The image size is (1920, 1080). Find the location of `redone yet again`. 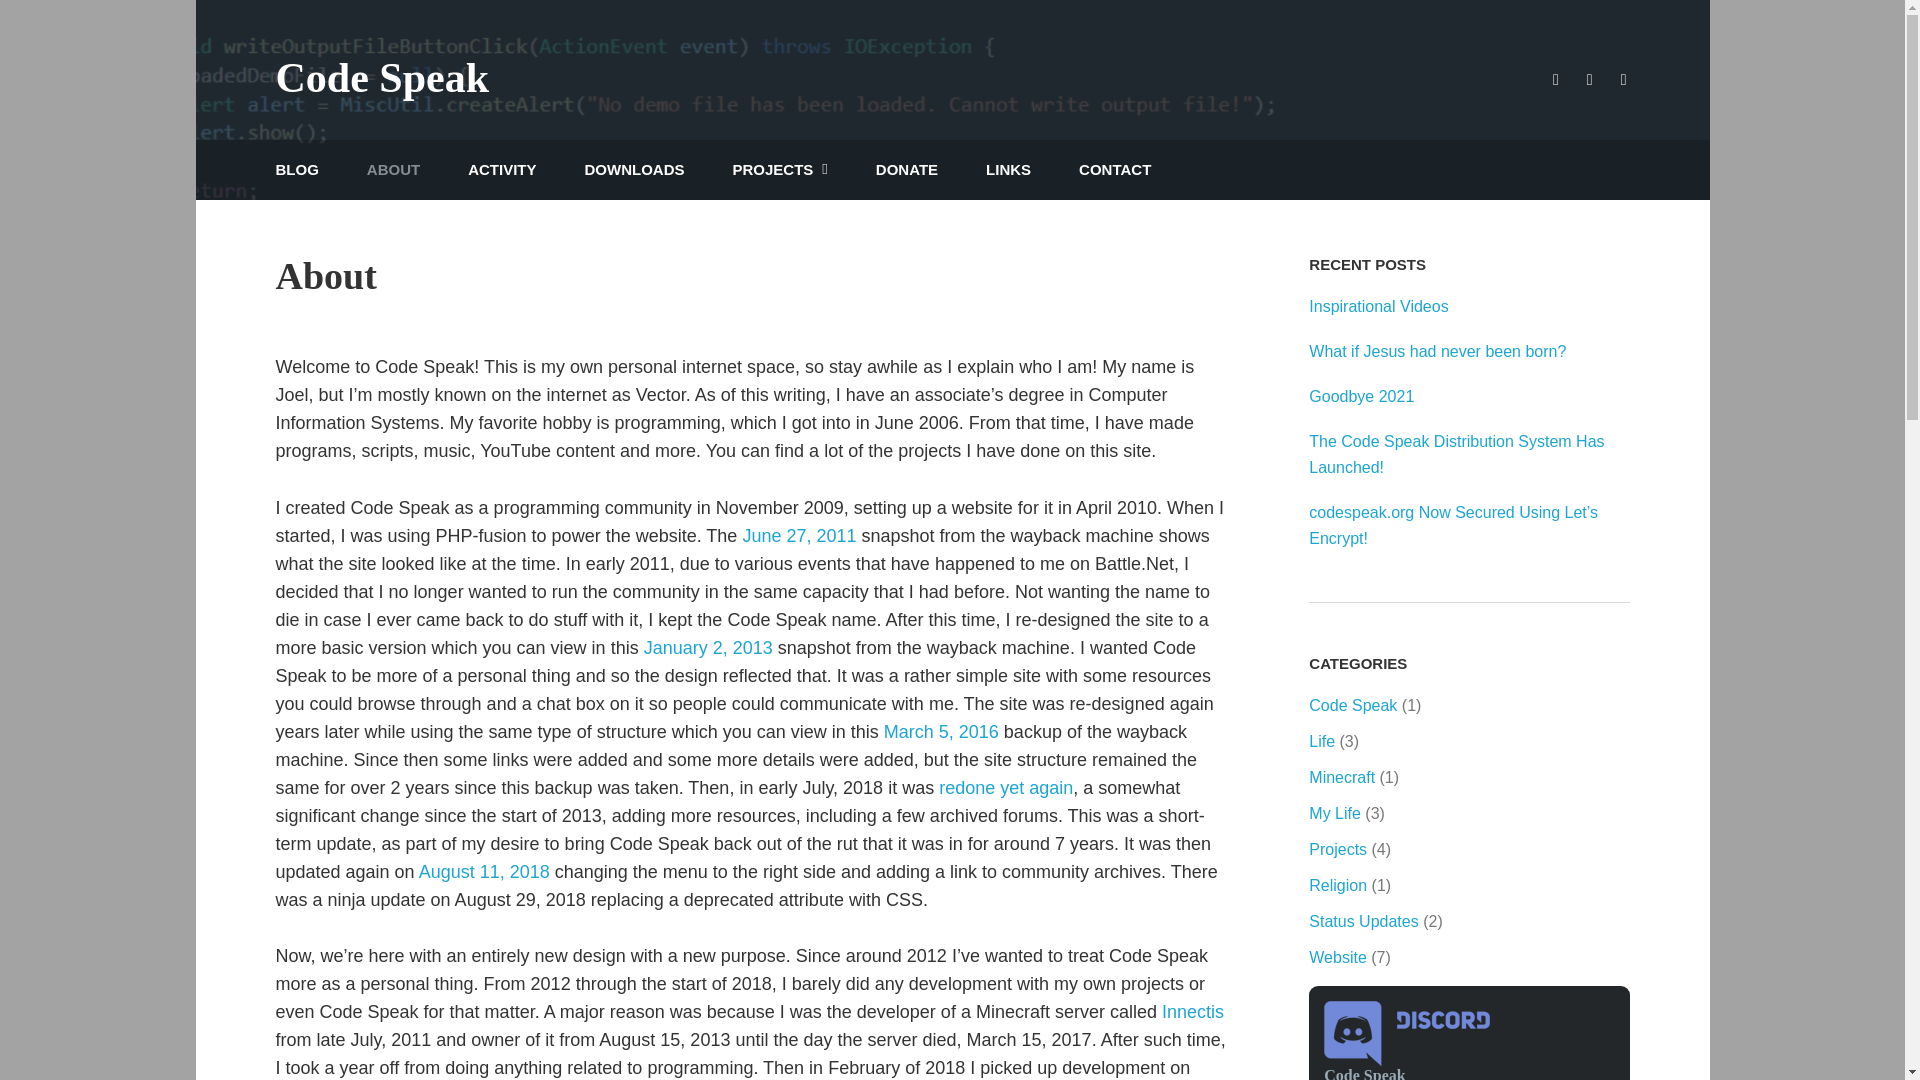

redone yet again is located at coordinates (1006, 788).